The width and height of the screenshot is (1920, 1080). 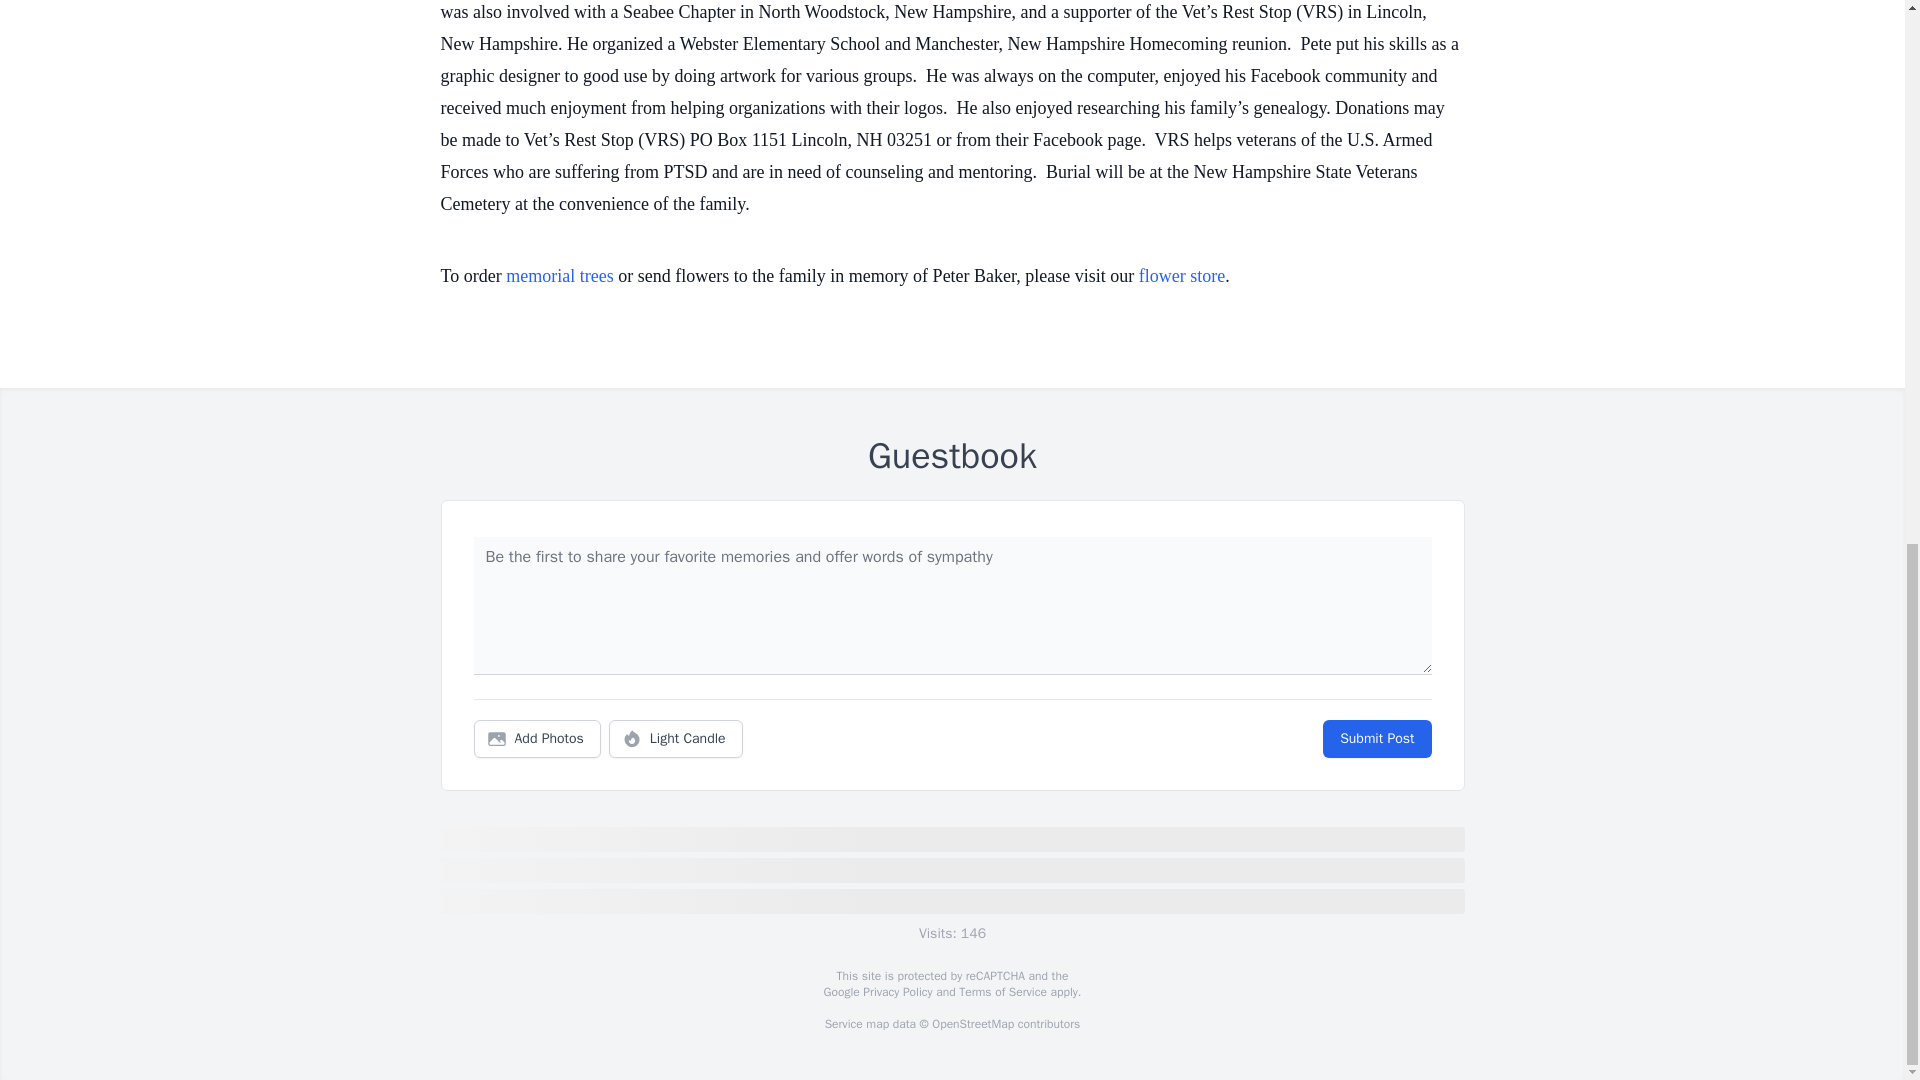 What do you see at coordinates (896, 992) in the screenshot?
I see `Privacy Policy` at bounding box center [896, 992].